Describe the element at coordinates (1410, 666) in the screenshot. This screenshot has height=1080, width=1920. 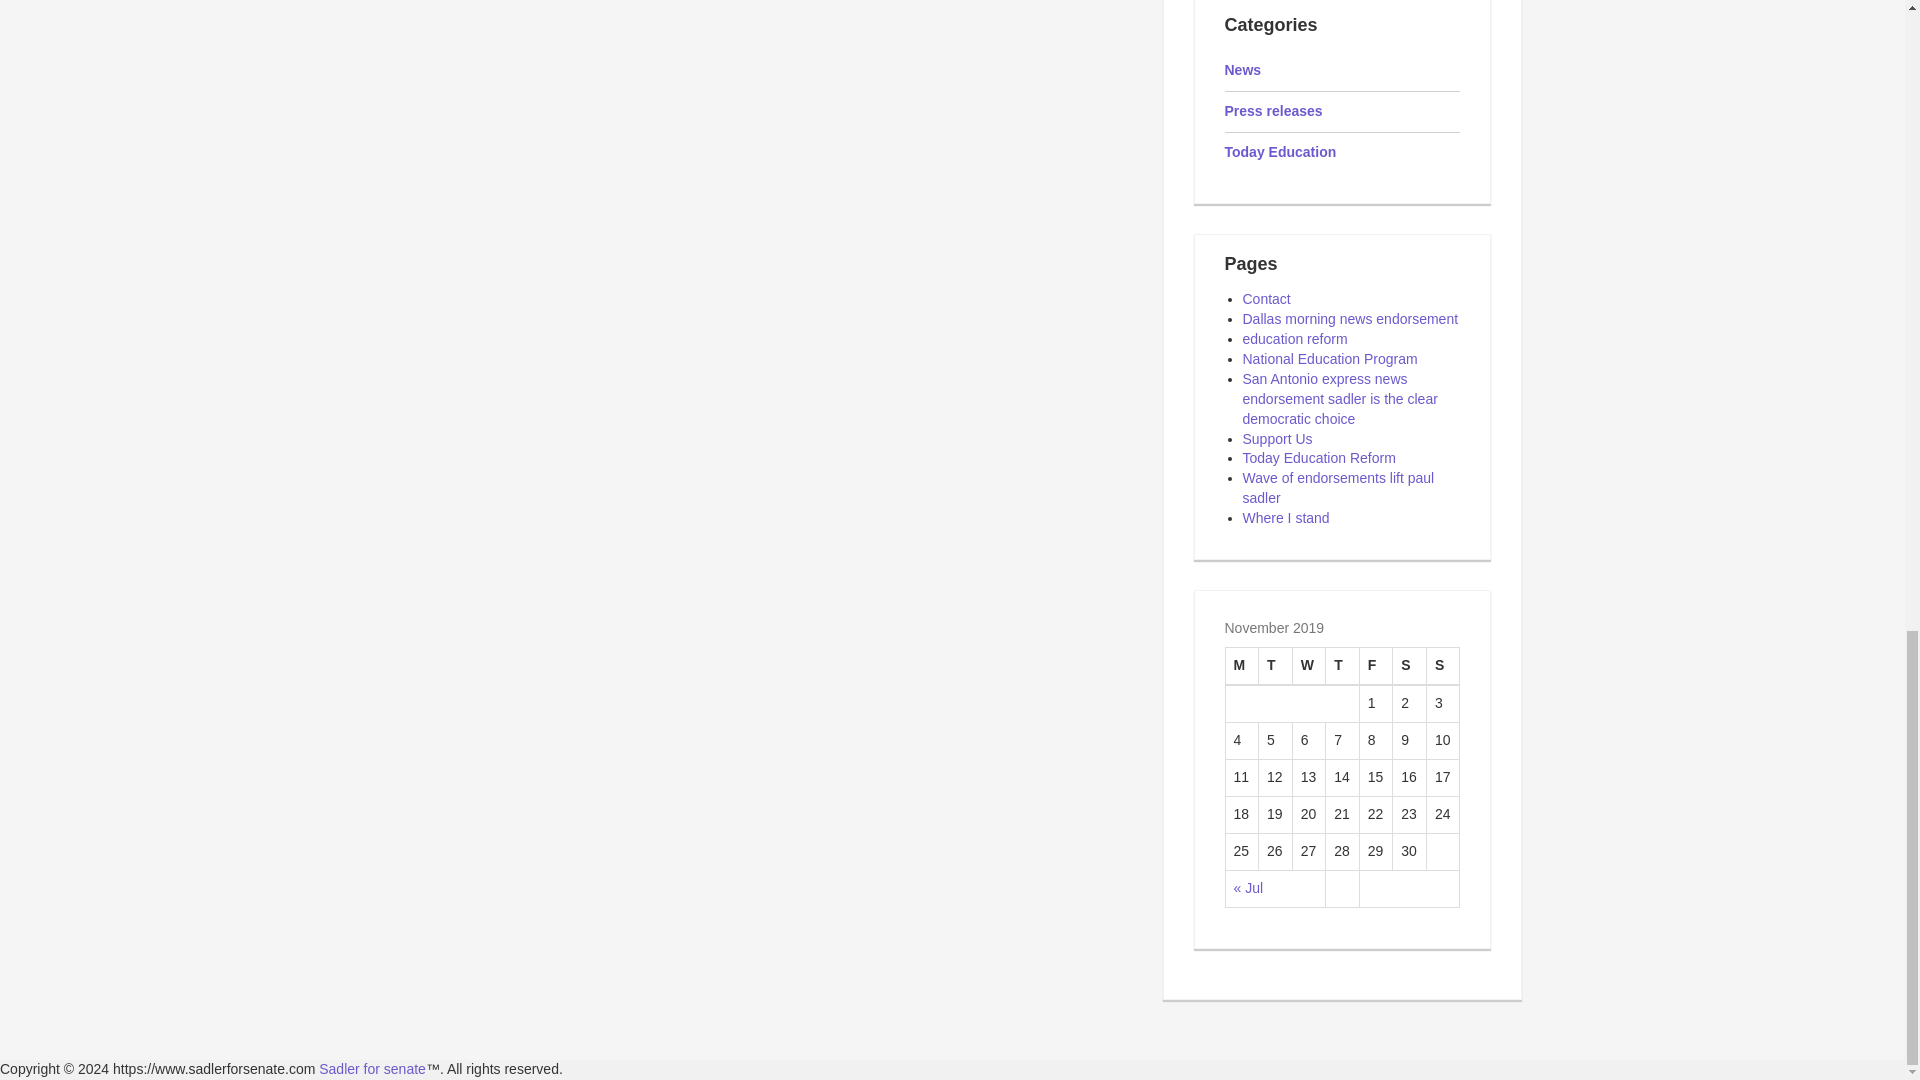
I see `Saturday` at that location.